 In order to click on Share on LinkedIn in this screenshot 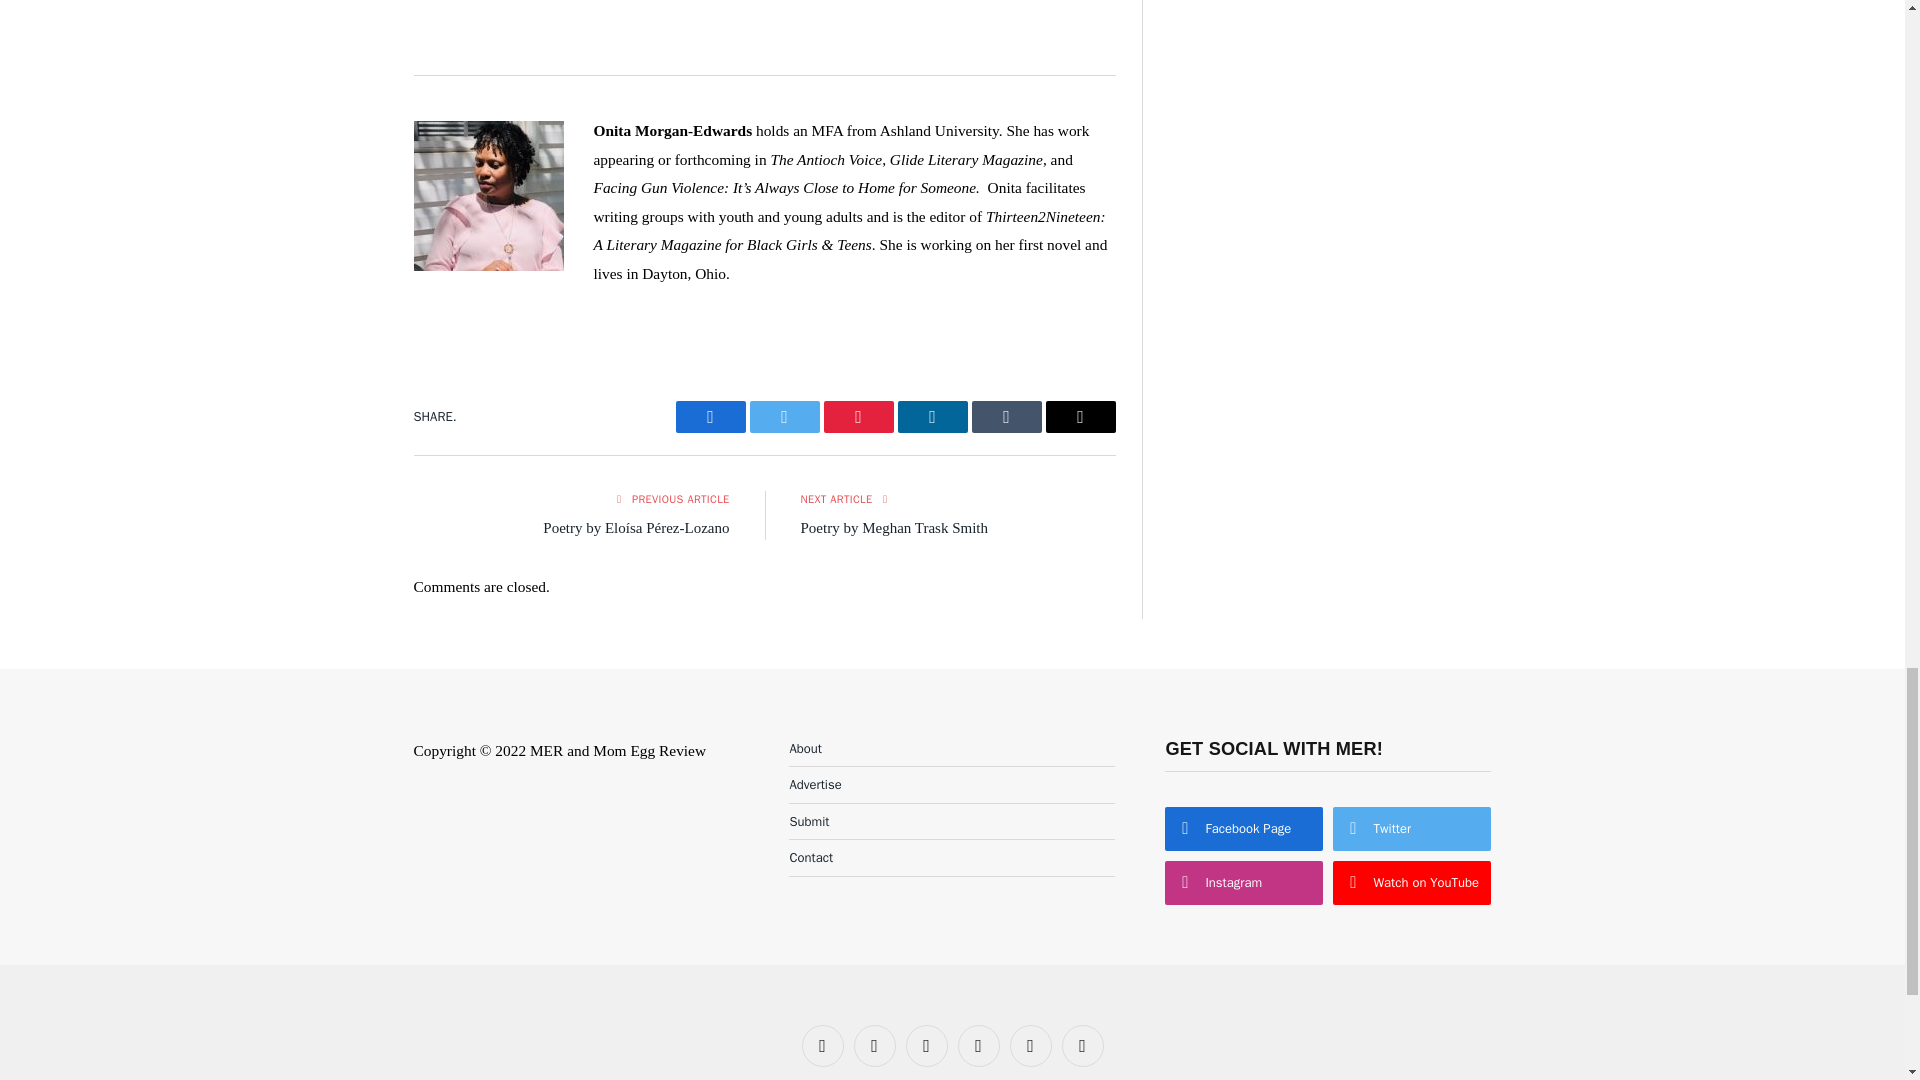, I will do `click(932, 416)`.